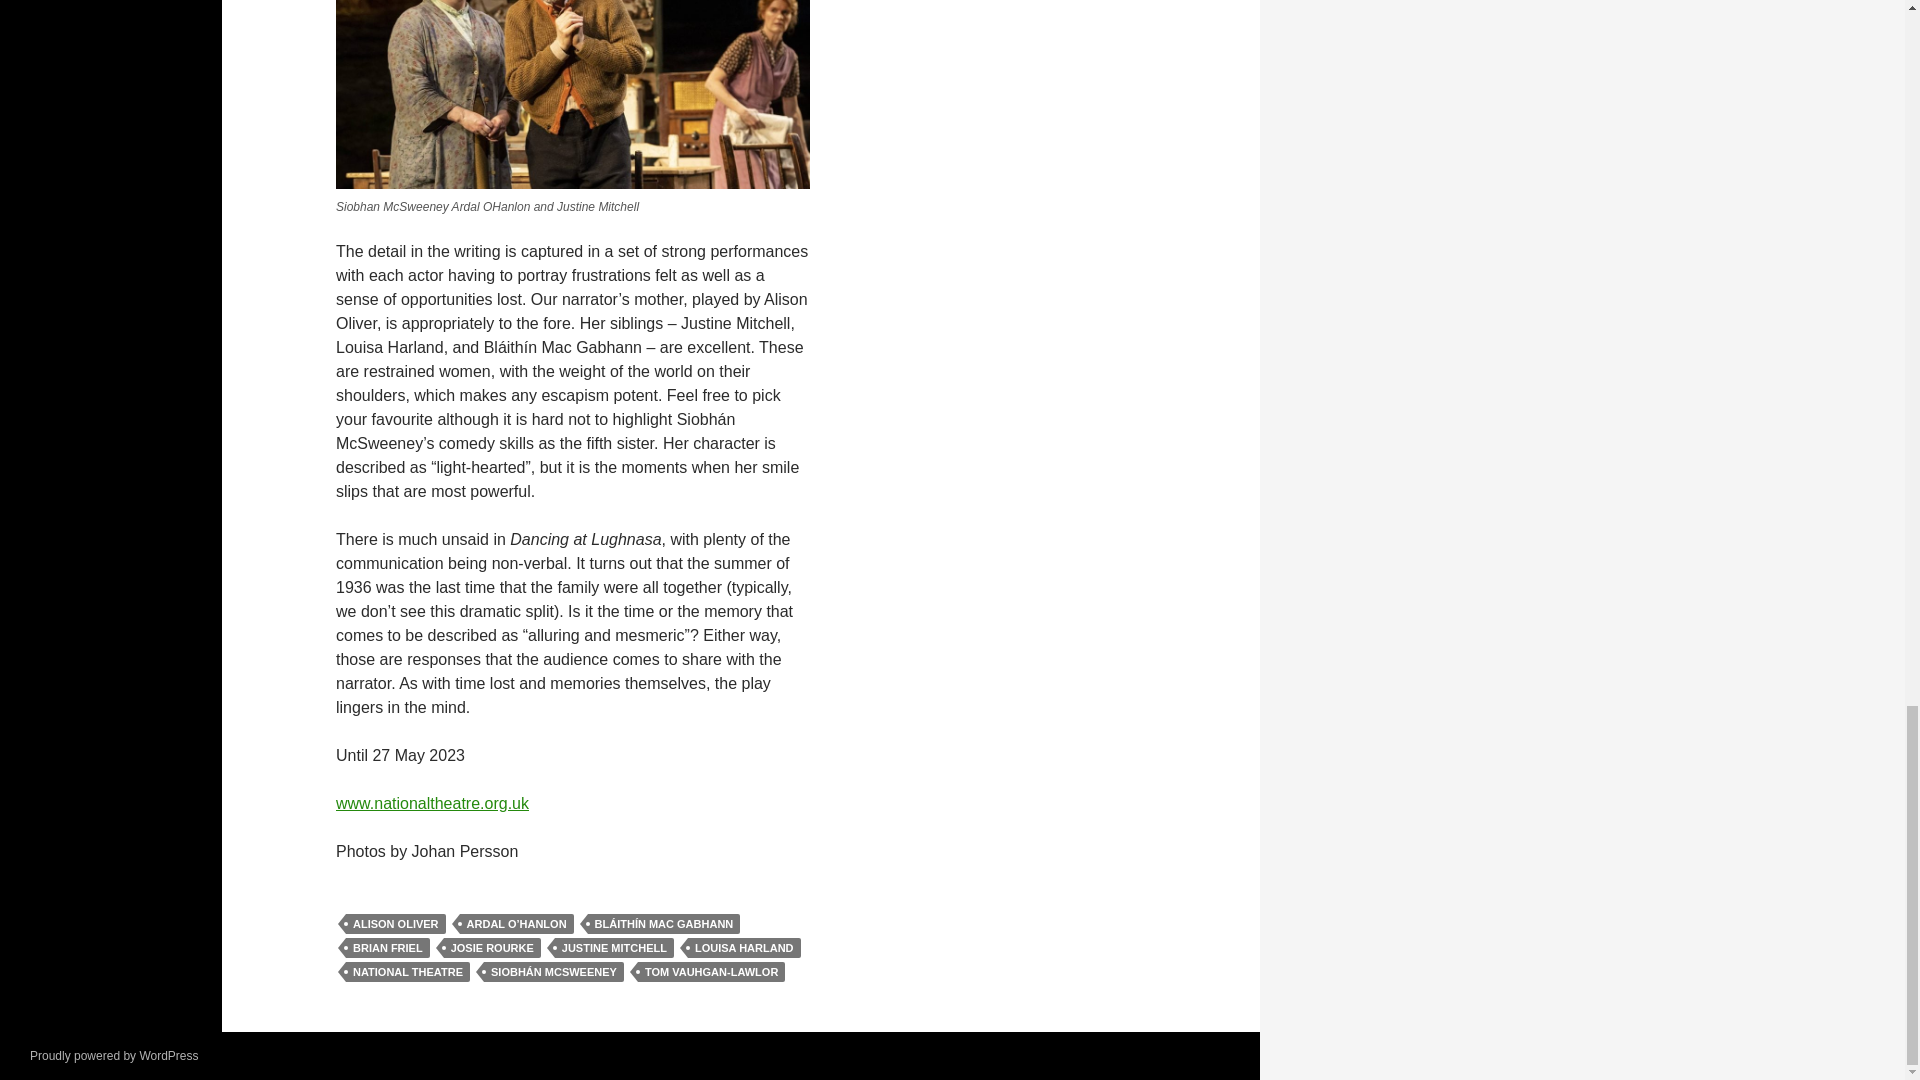 The image size is (1920, 1080). Describe the element at coordinates (432, 803) in the screenshot. I see `www.nationaltheatre.org.uk` at that location.